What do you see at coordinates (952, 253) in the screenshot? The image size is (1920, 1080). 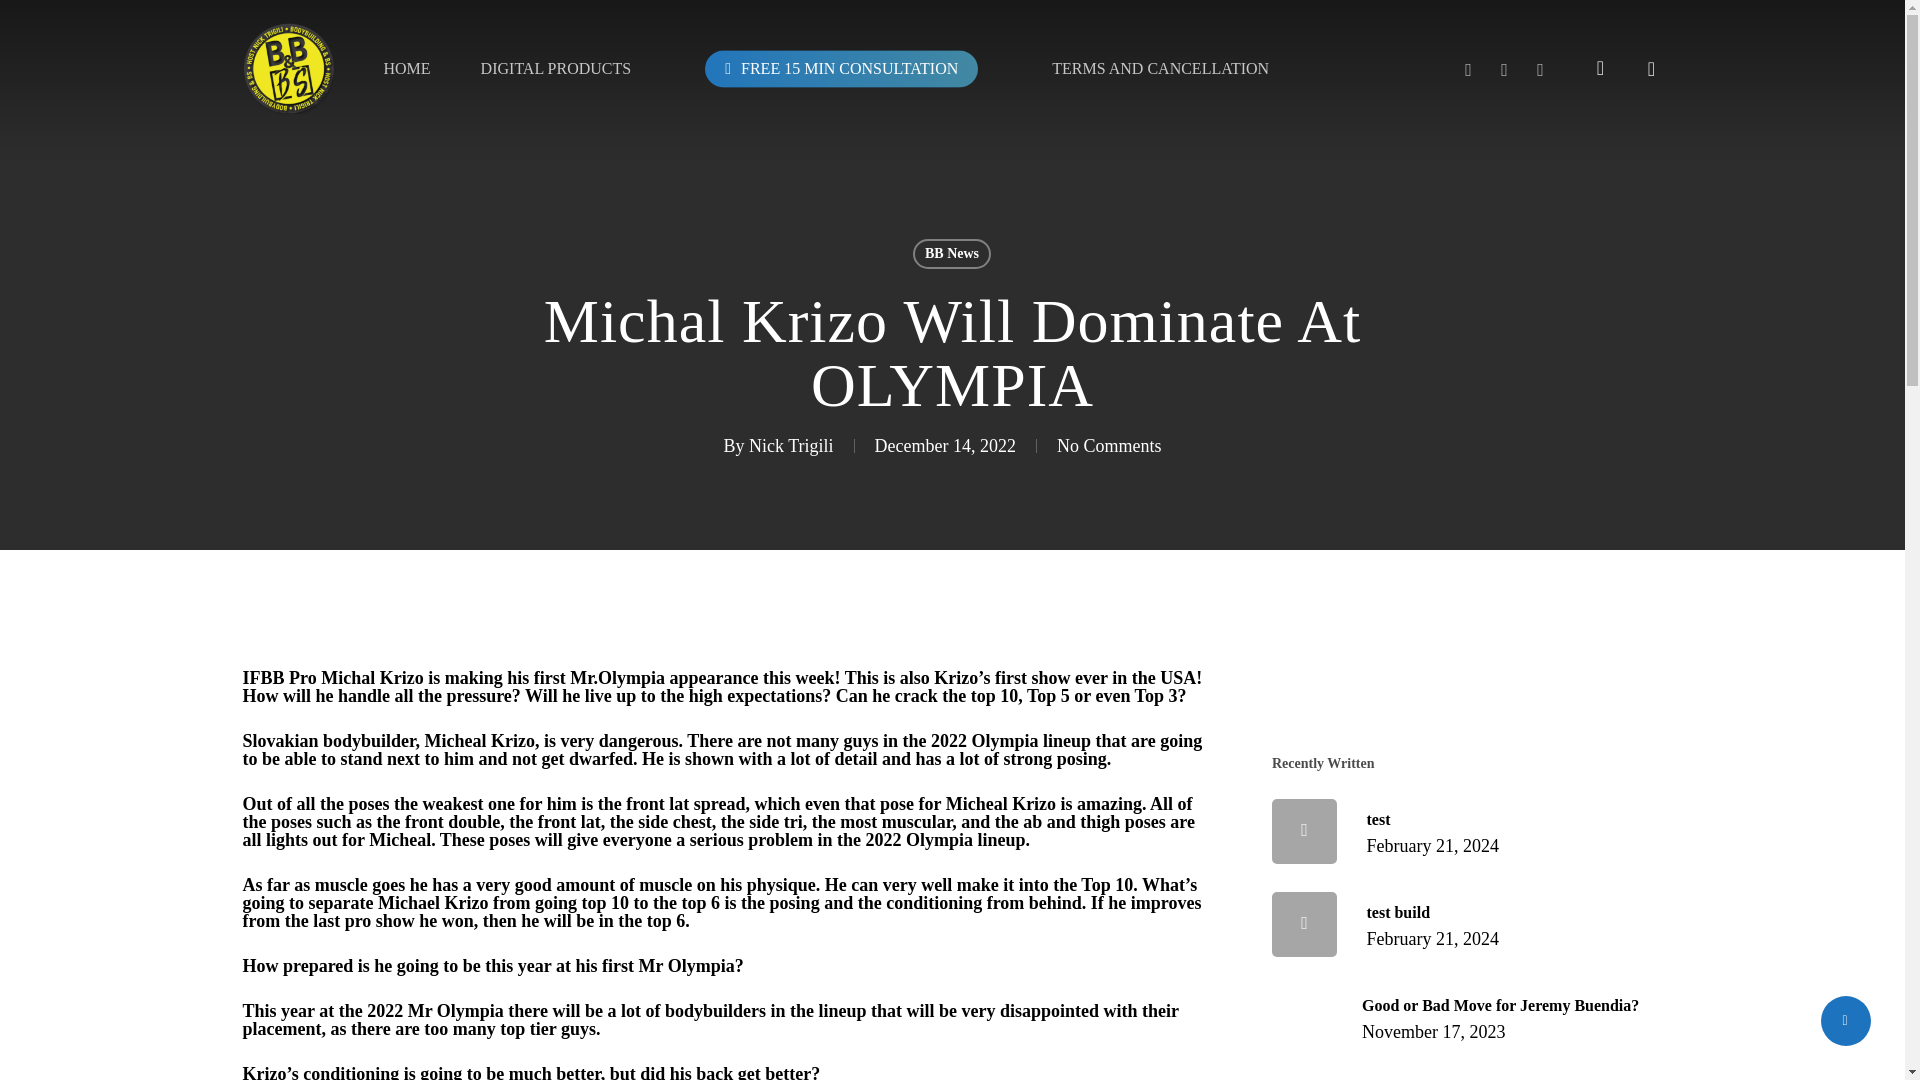 I see `FREE 15 MIN CONSULTATION` at bounding box center [952, 253].